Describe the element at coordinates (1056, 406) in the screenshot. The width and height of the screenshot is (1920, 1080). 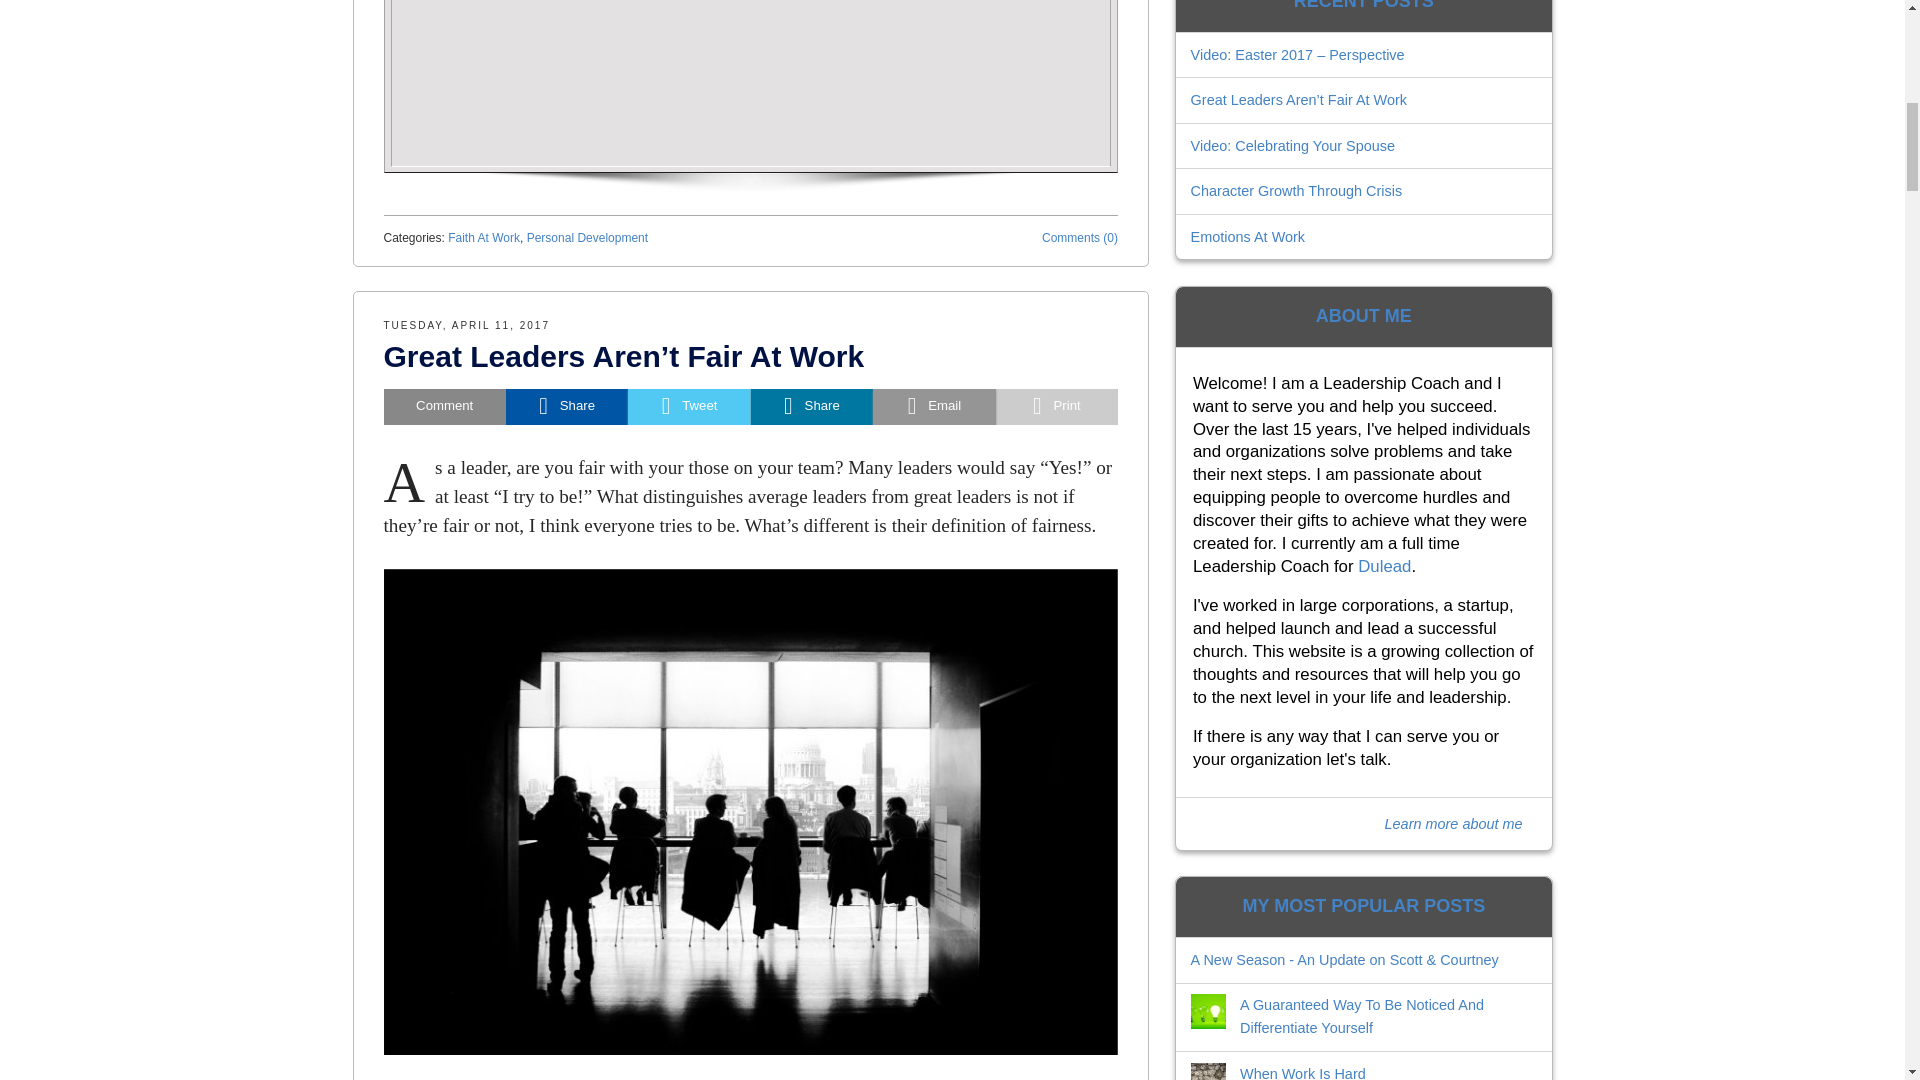
I see `Print` at that location.